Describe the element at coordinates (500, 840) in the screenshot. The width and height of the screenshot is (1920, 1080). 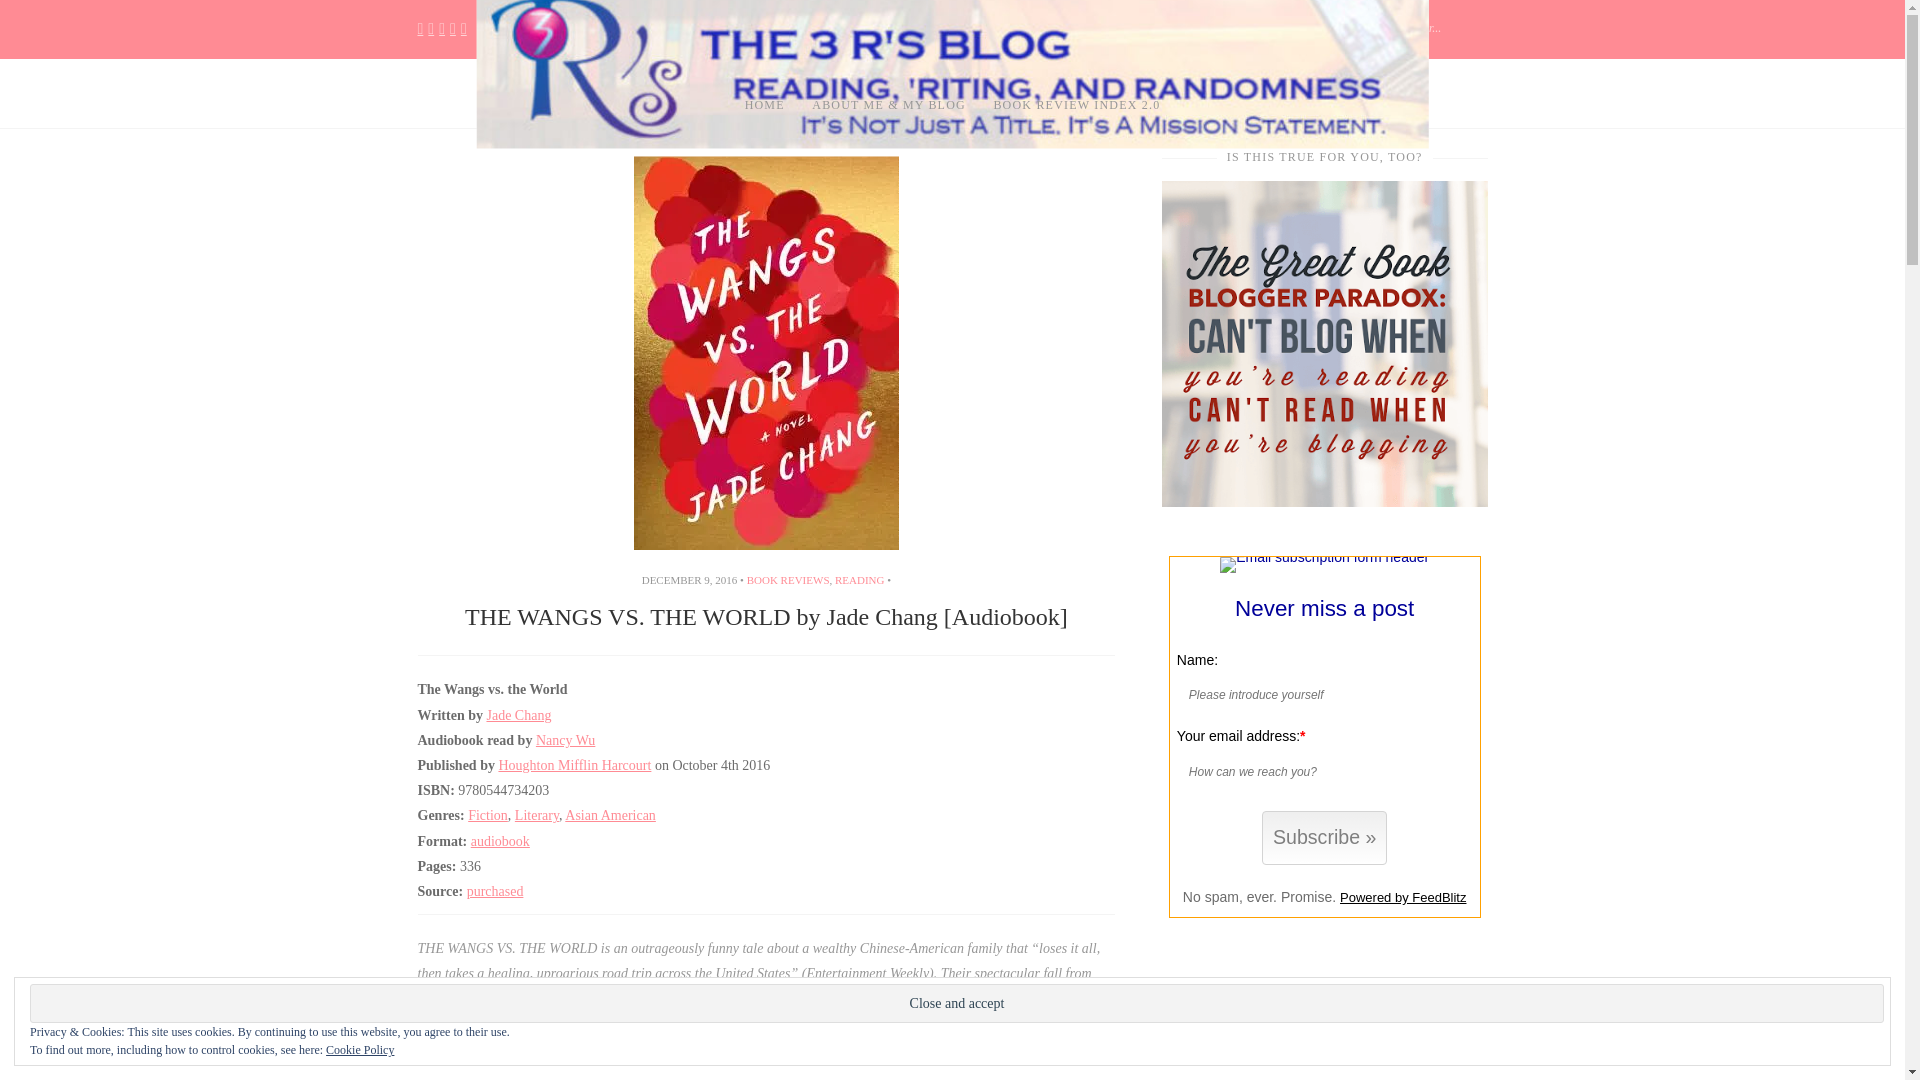
I see `audiobook` at that location.